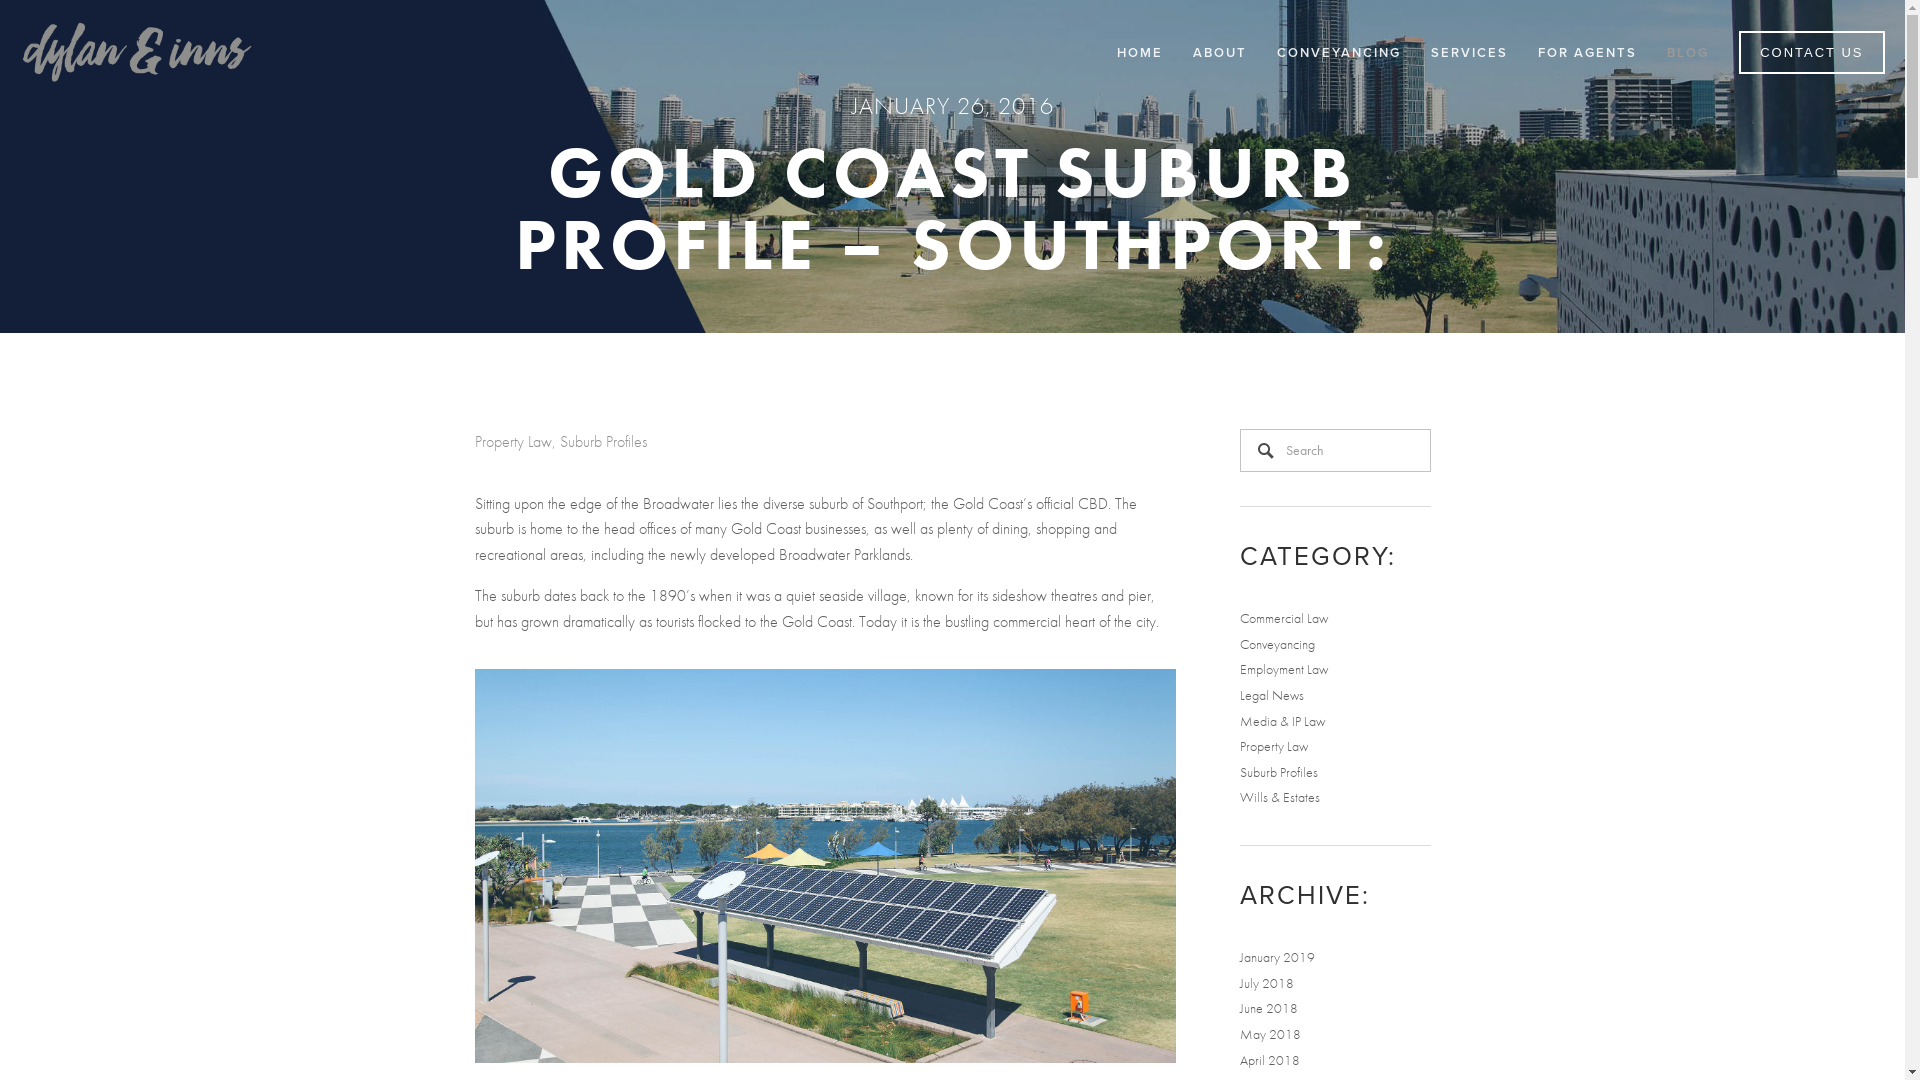 The image size is (1920, 1080). What do you see at coordinates (1282, 722) in the screenshot?
I see `Media & IP Law` at bounding box center [1282, 722].